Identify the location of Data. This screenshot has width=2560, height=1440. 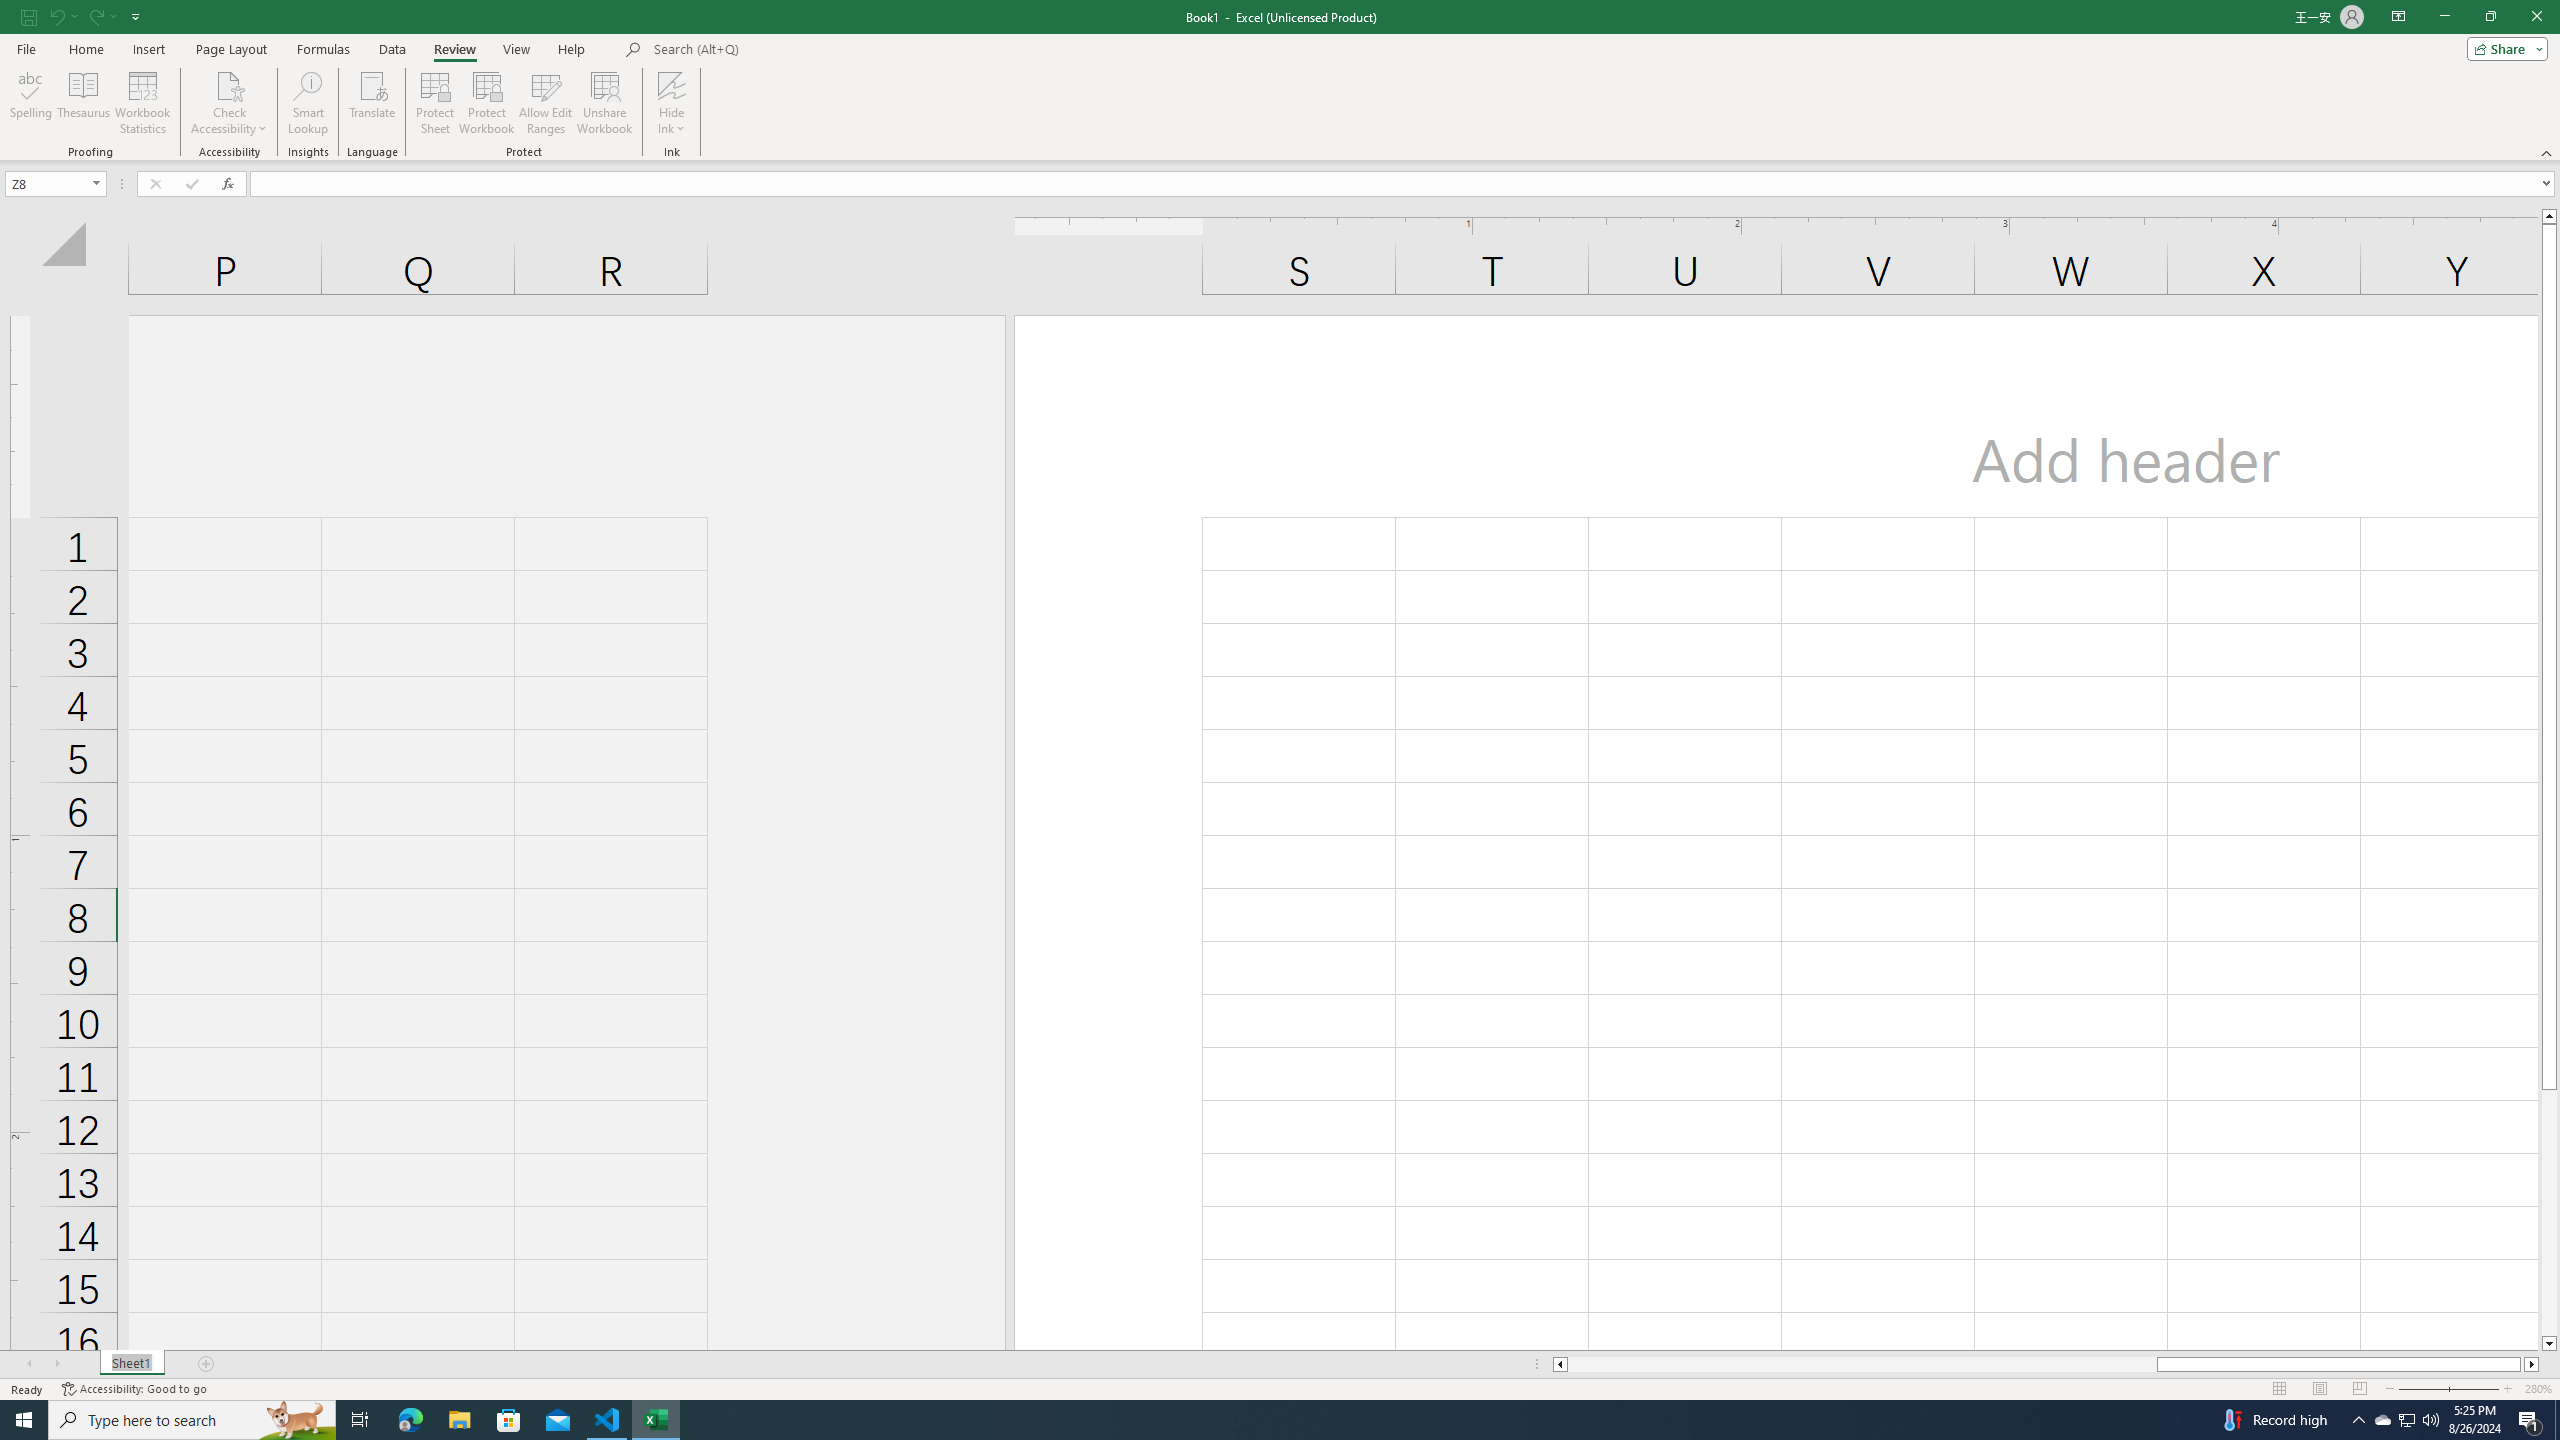
(392, 49).